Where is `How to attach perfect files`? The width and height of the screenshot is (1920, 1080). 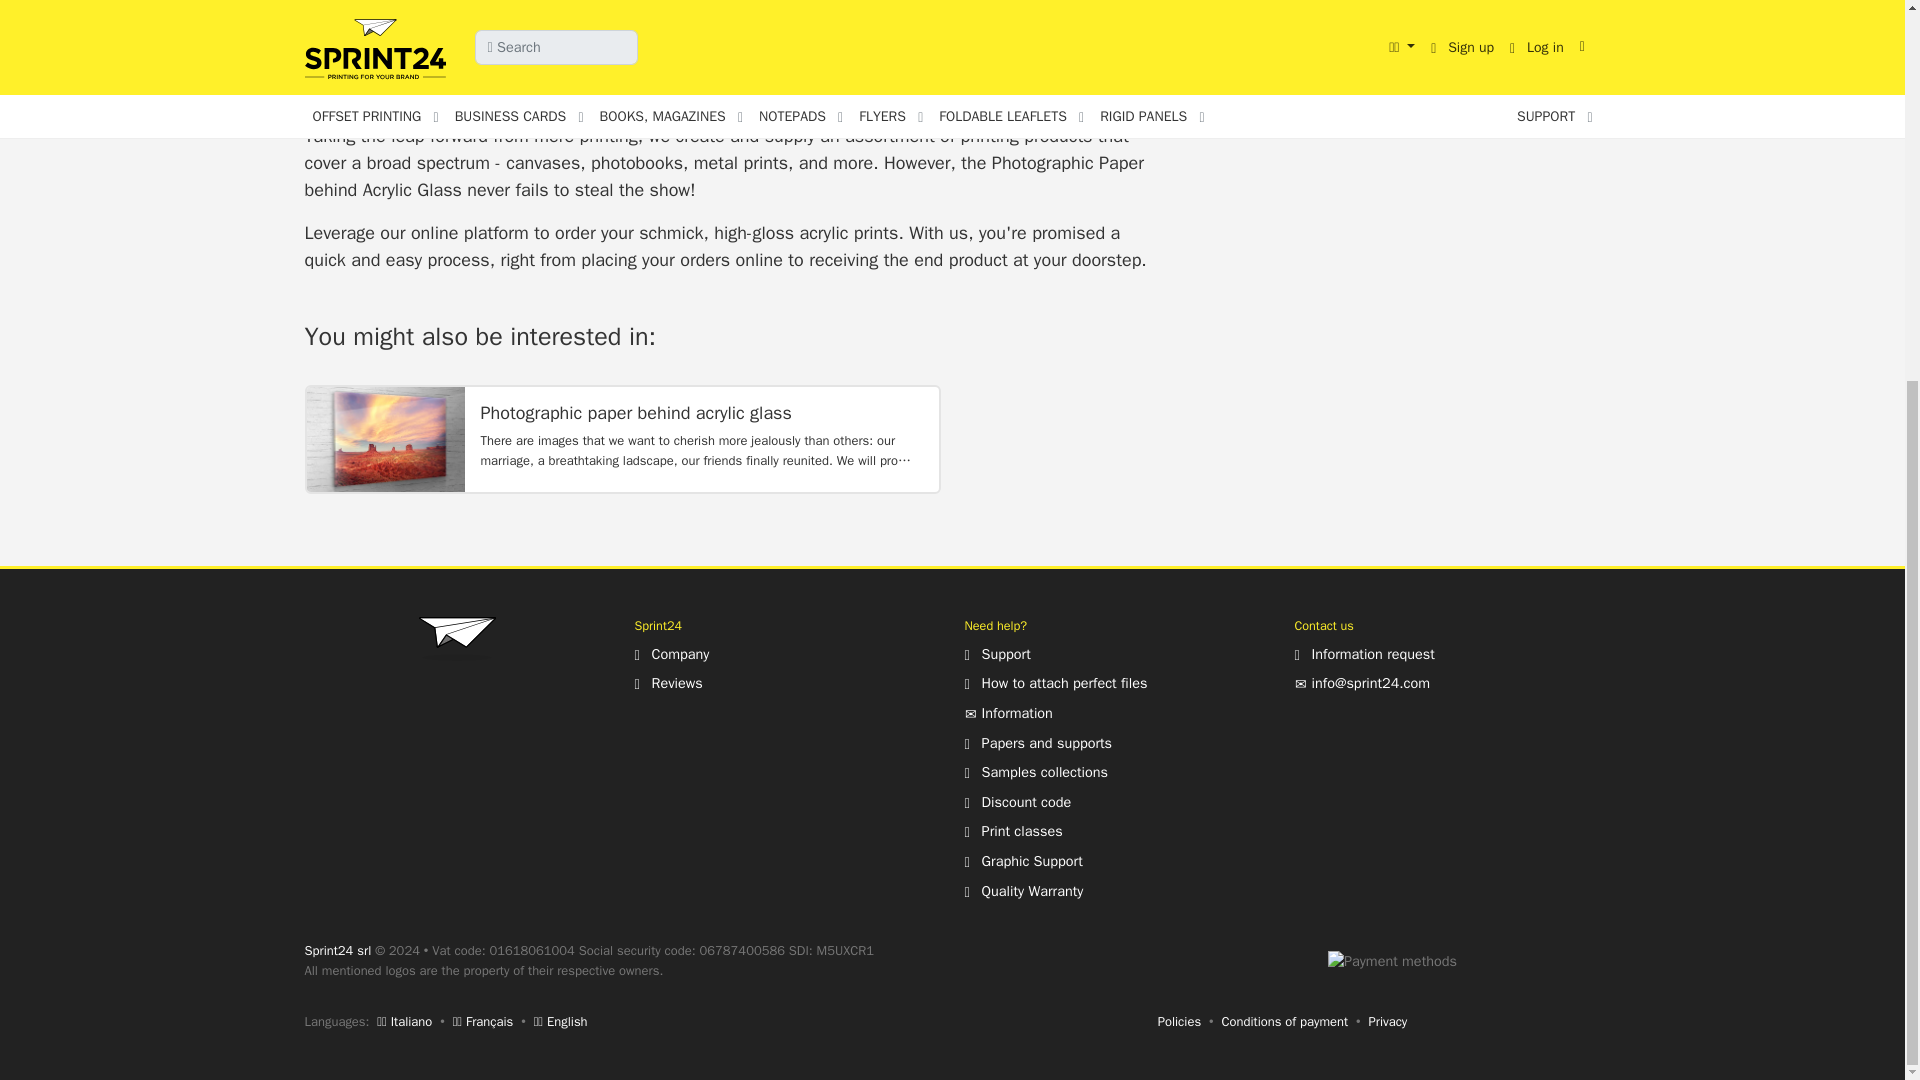
How to attach perfect files is located at coordinates (1054, 682).